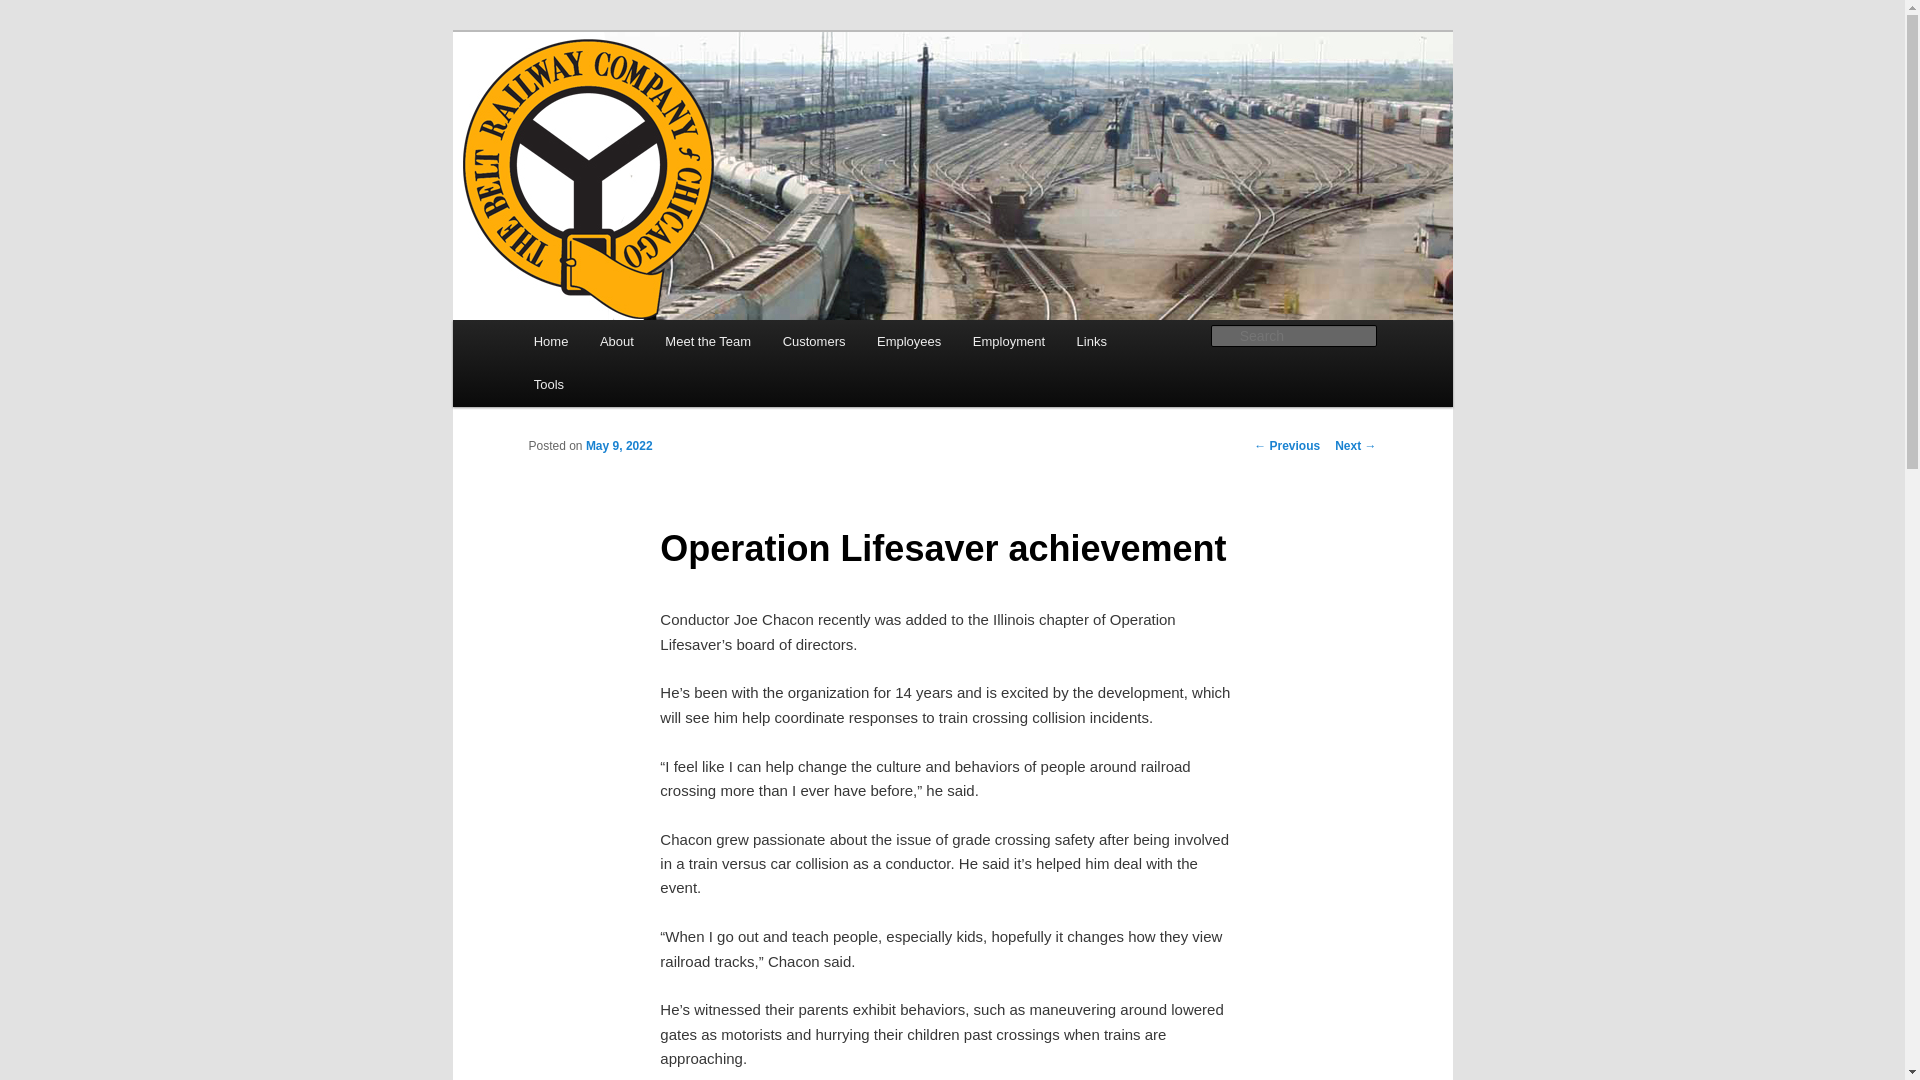 The image size is (1920, 1080). I want to click on Home, so click(550, 340).